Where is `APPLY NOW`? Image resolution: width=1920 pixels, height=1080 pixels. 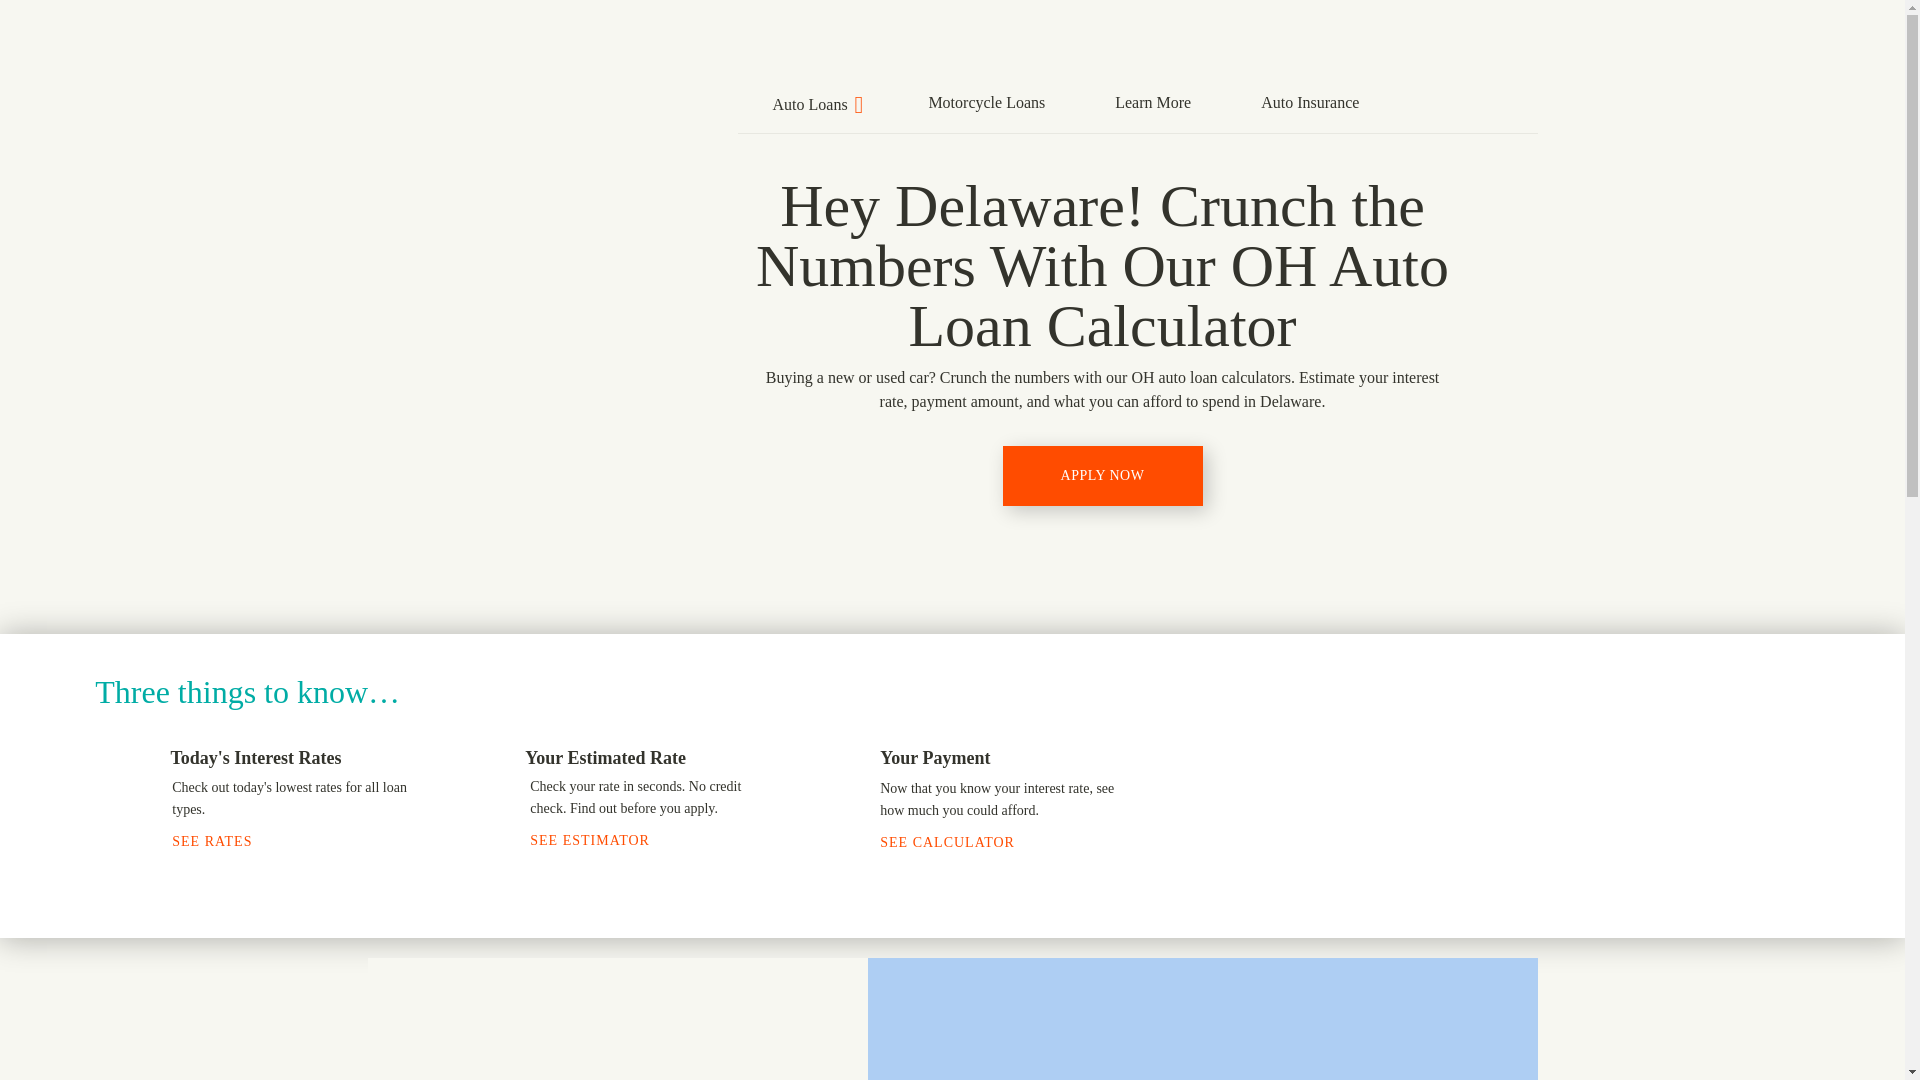 APPLY NOW is located at coordinates (1102, 476).